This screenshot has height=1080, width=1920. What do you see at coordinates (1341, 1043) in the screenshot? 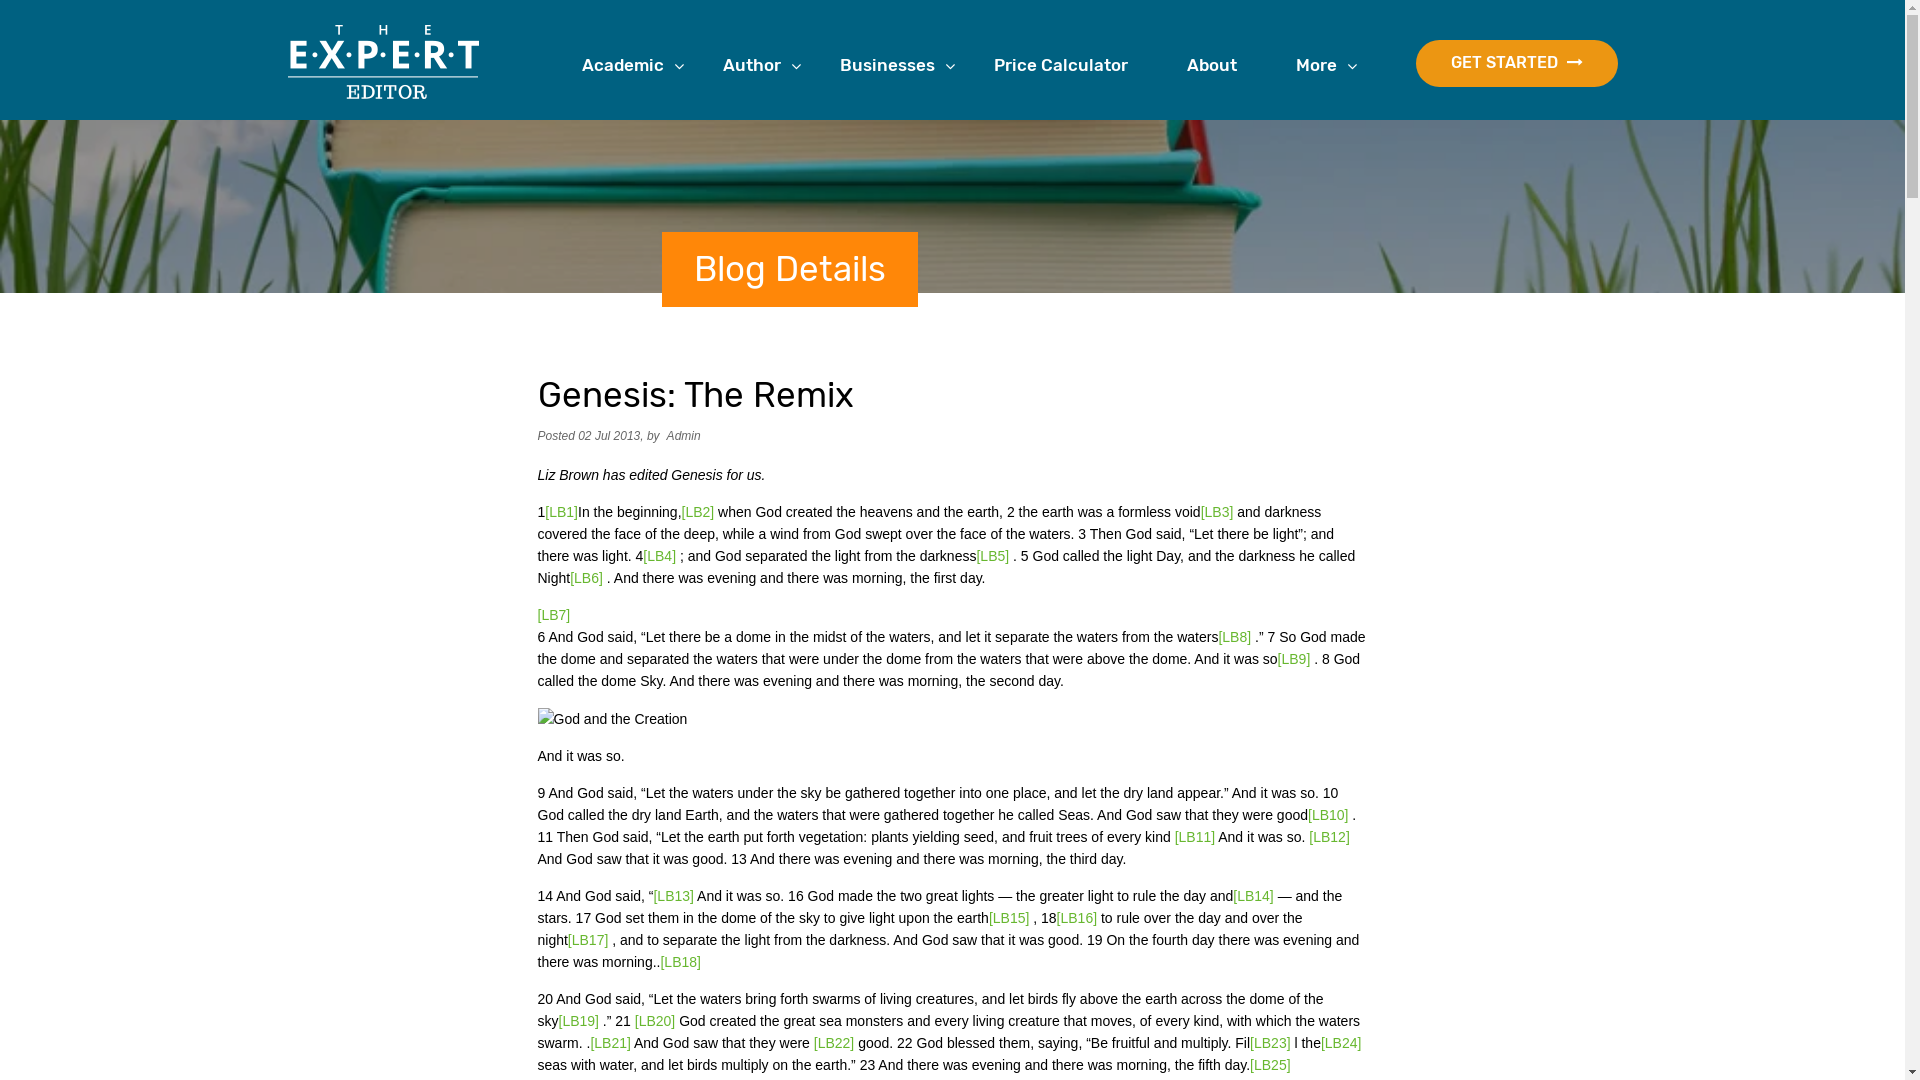
I see `[LB24]` at bounding box center [1341, 1043].